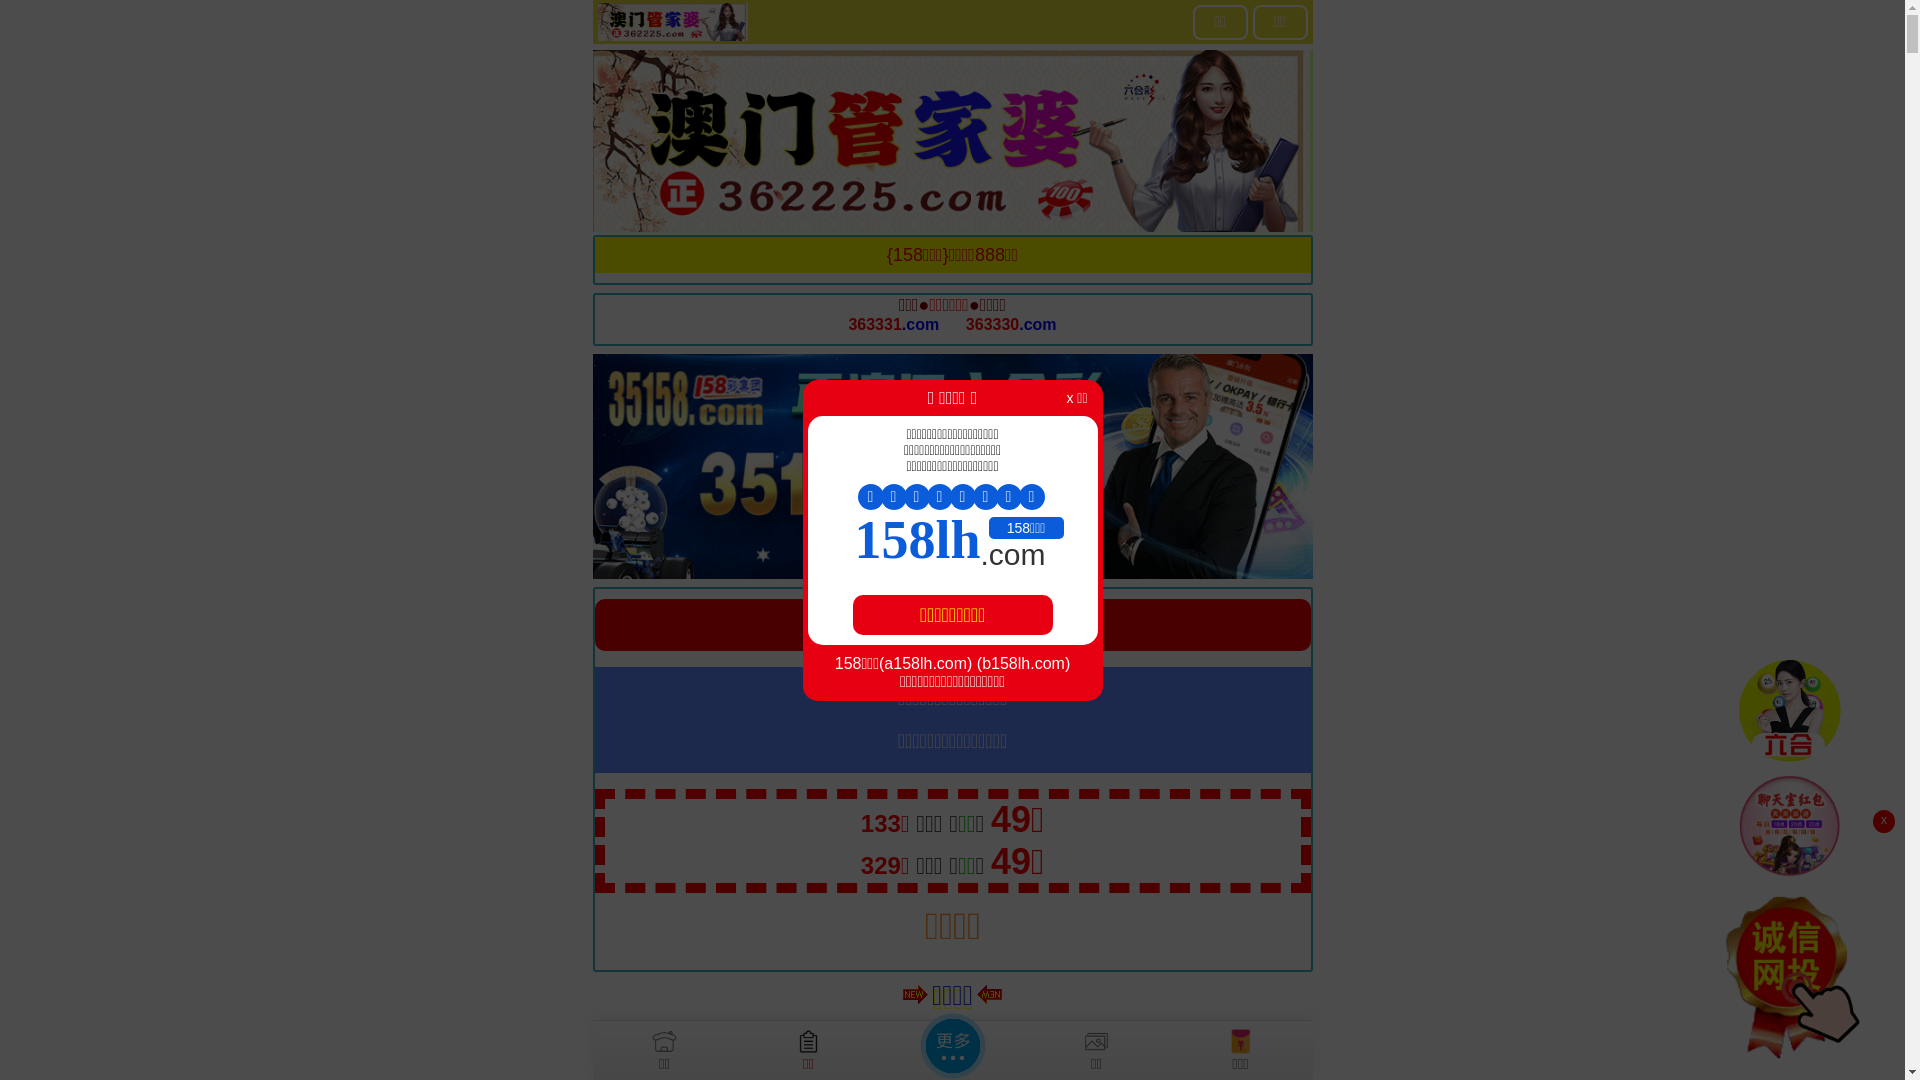 The image size is (1920, 1080). I want to click on x, so click(1884, 822).